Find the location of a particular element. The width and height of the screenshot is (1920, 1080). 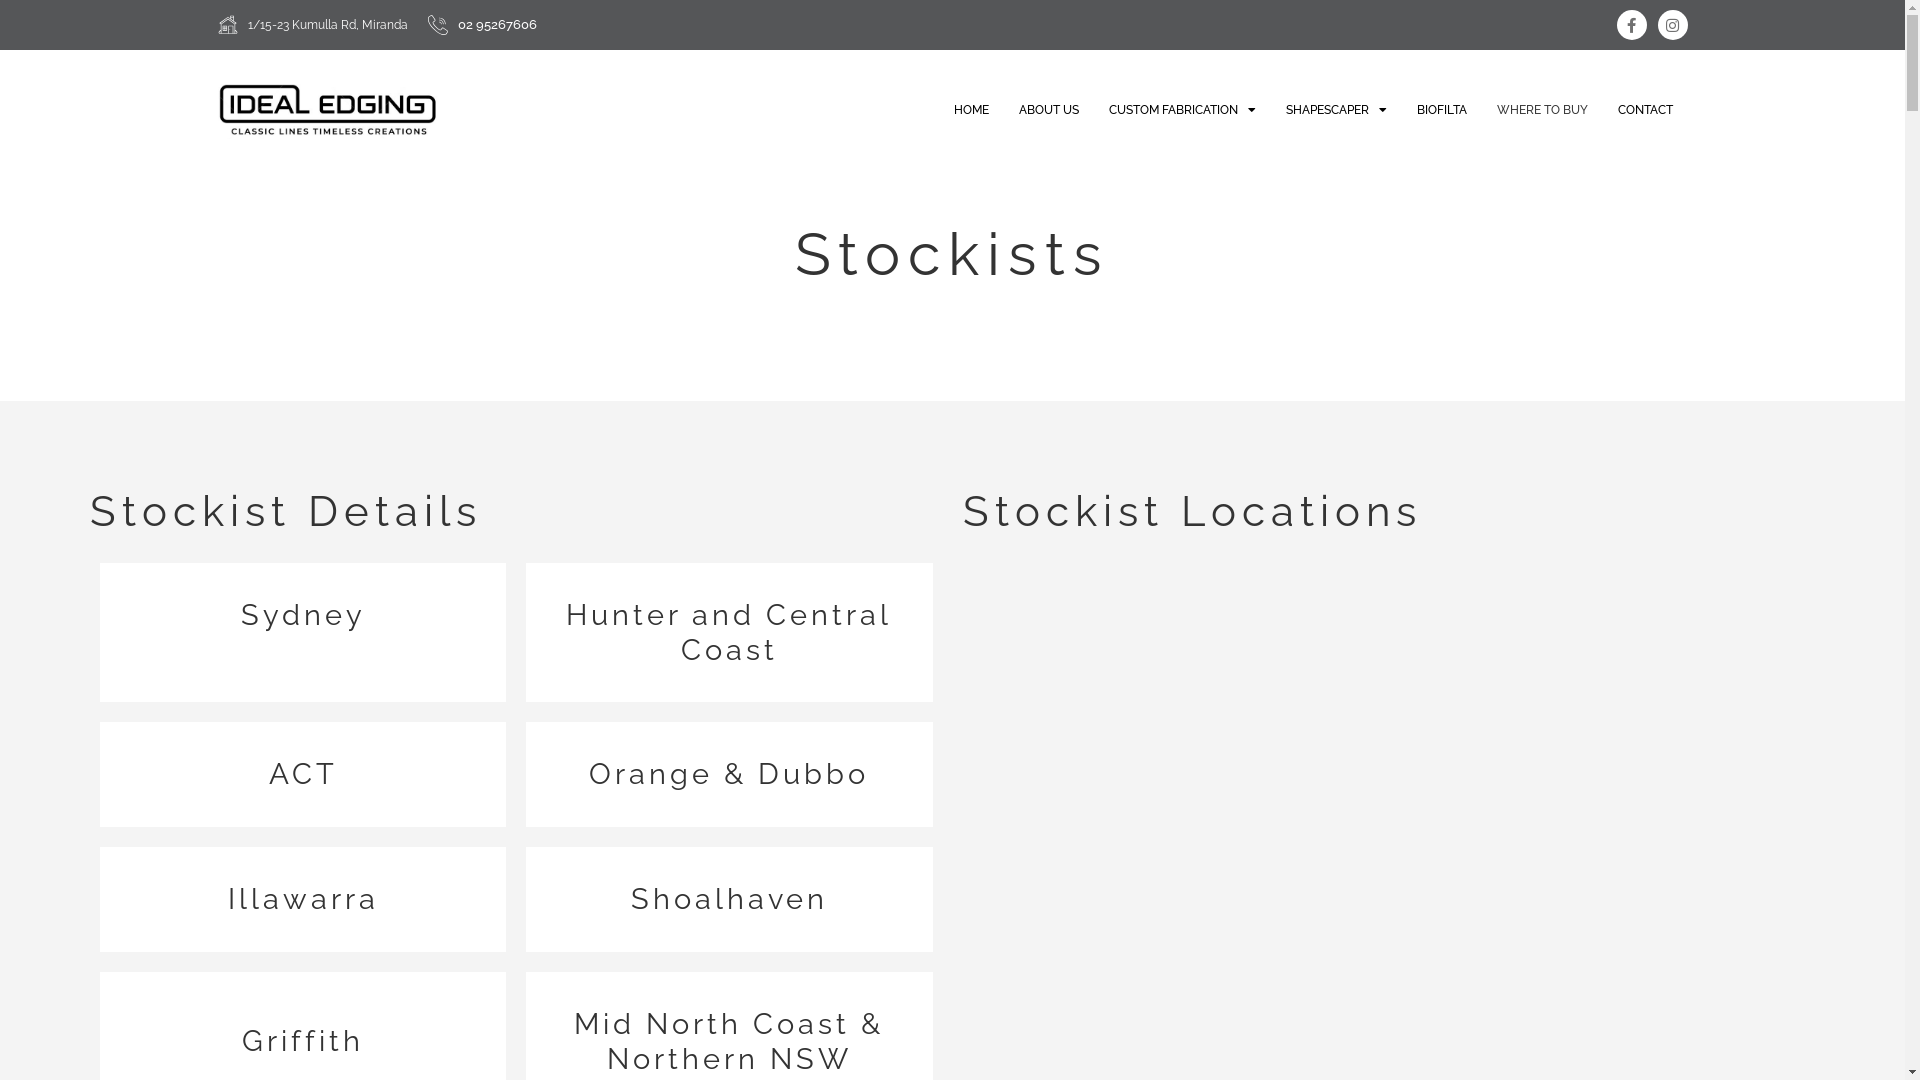

ACT is located at coordinates (304, 774).